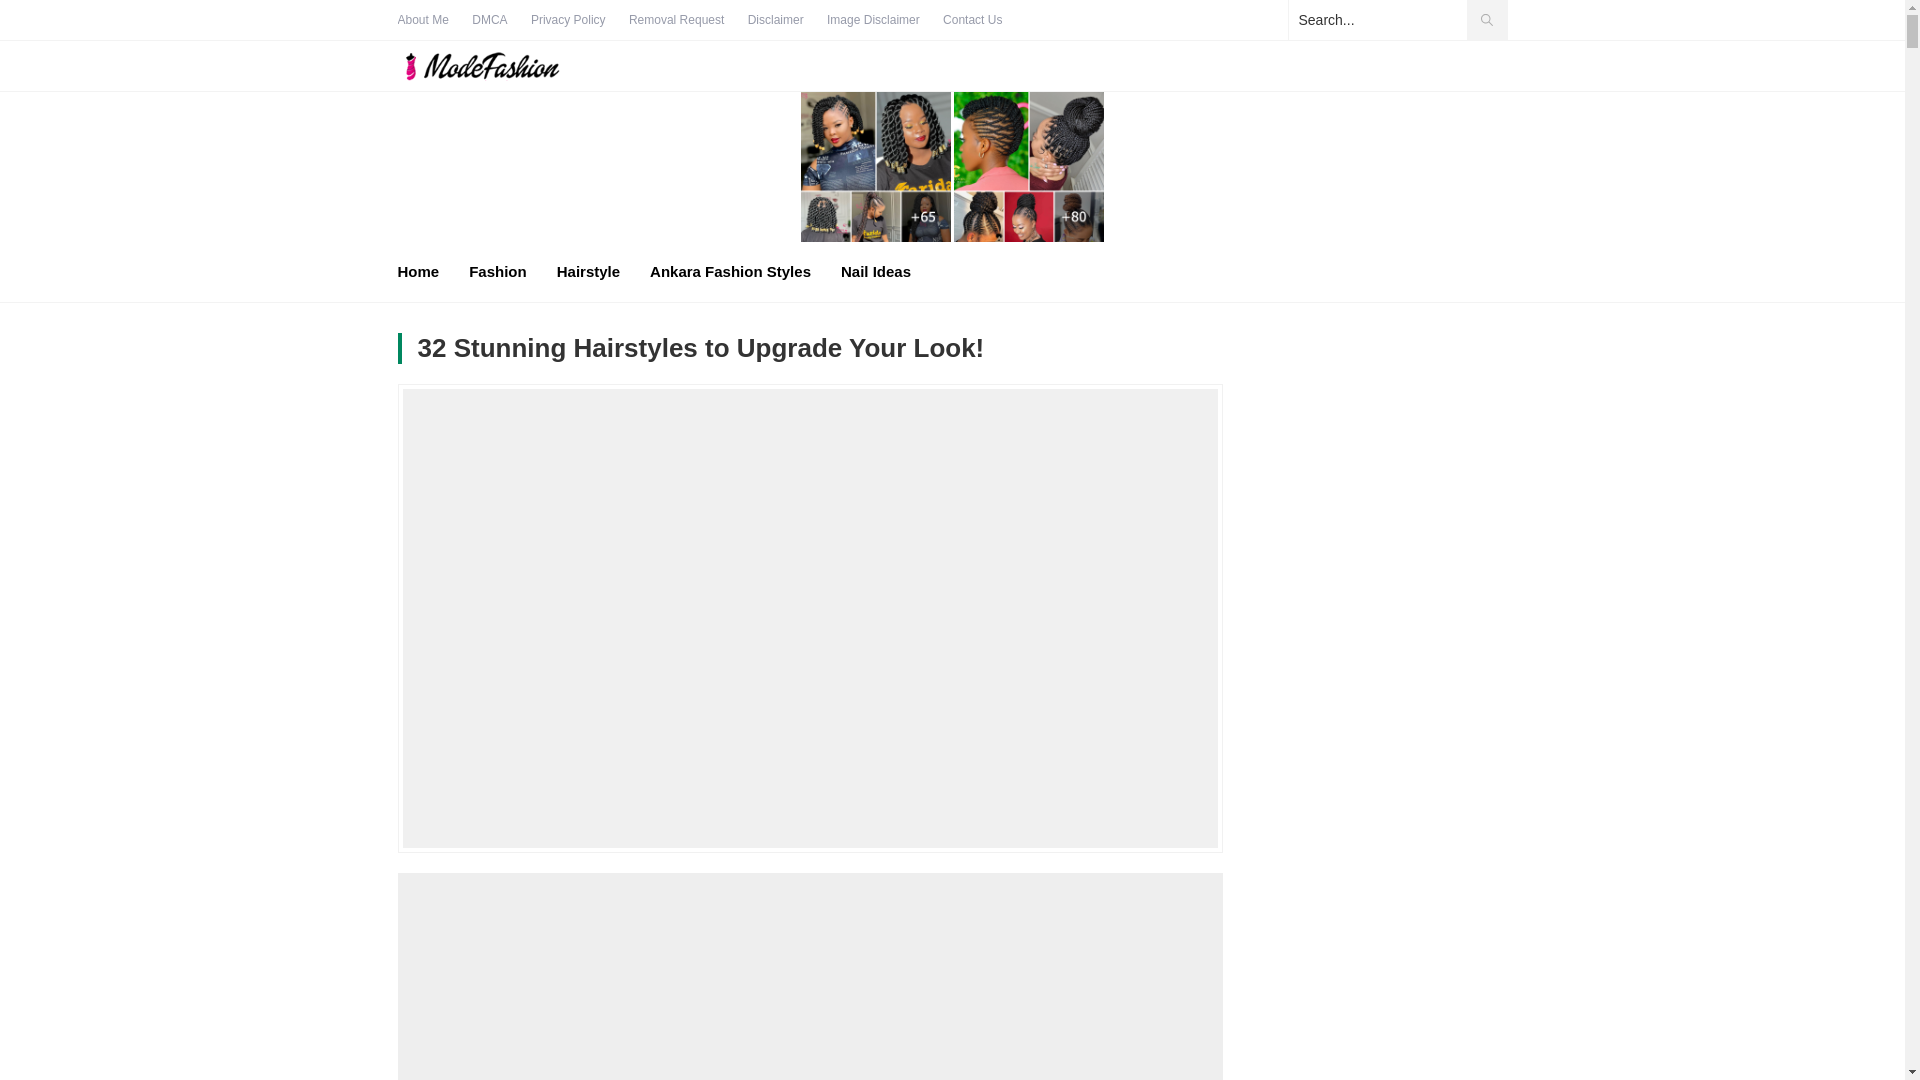 Image resolution: width=1920 pixels, height=1080 pixels. I want to click on Search..., so click(1396, 20).